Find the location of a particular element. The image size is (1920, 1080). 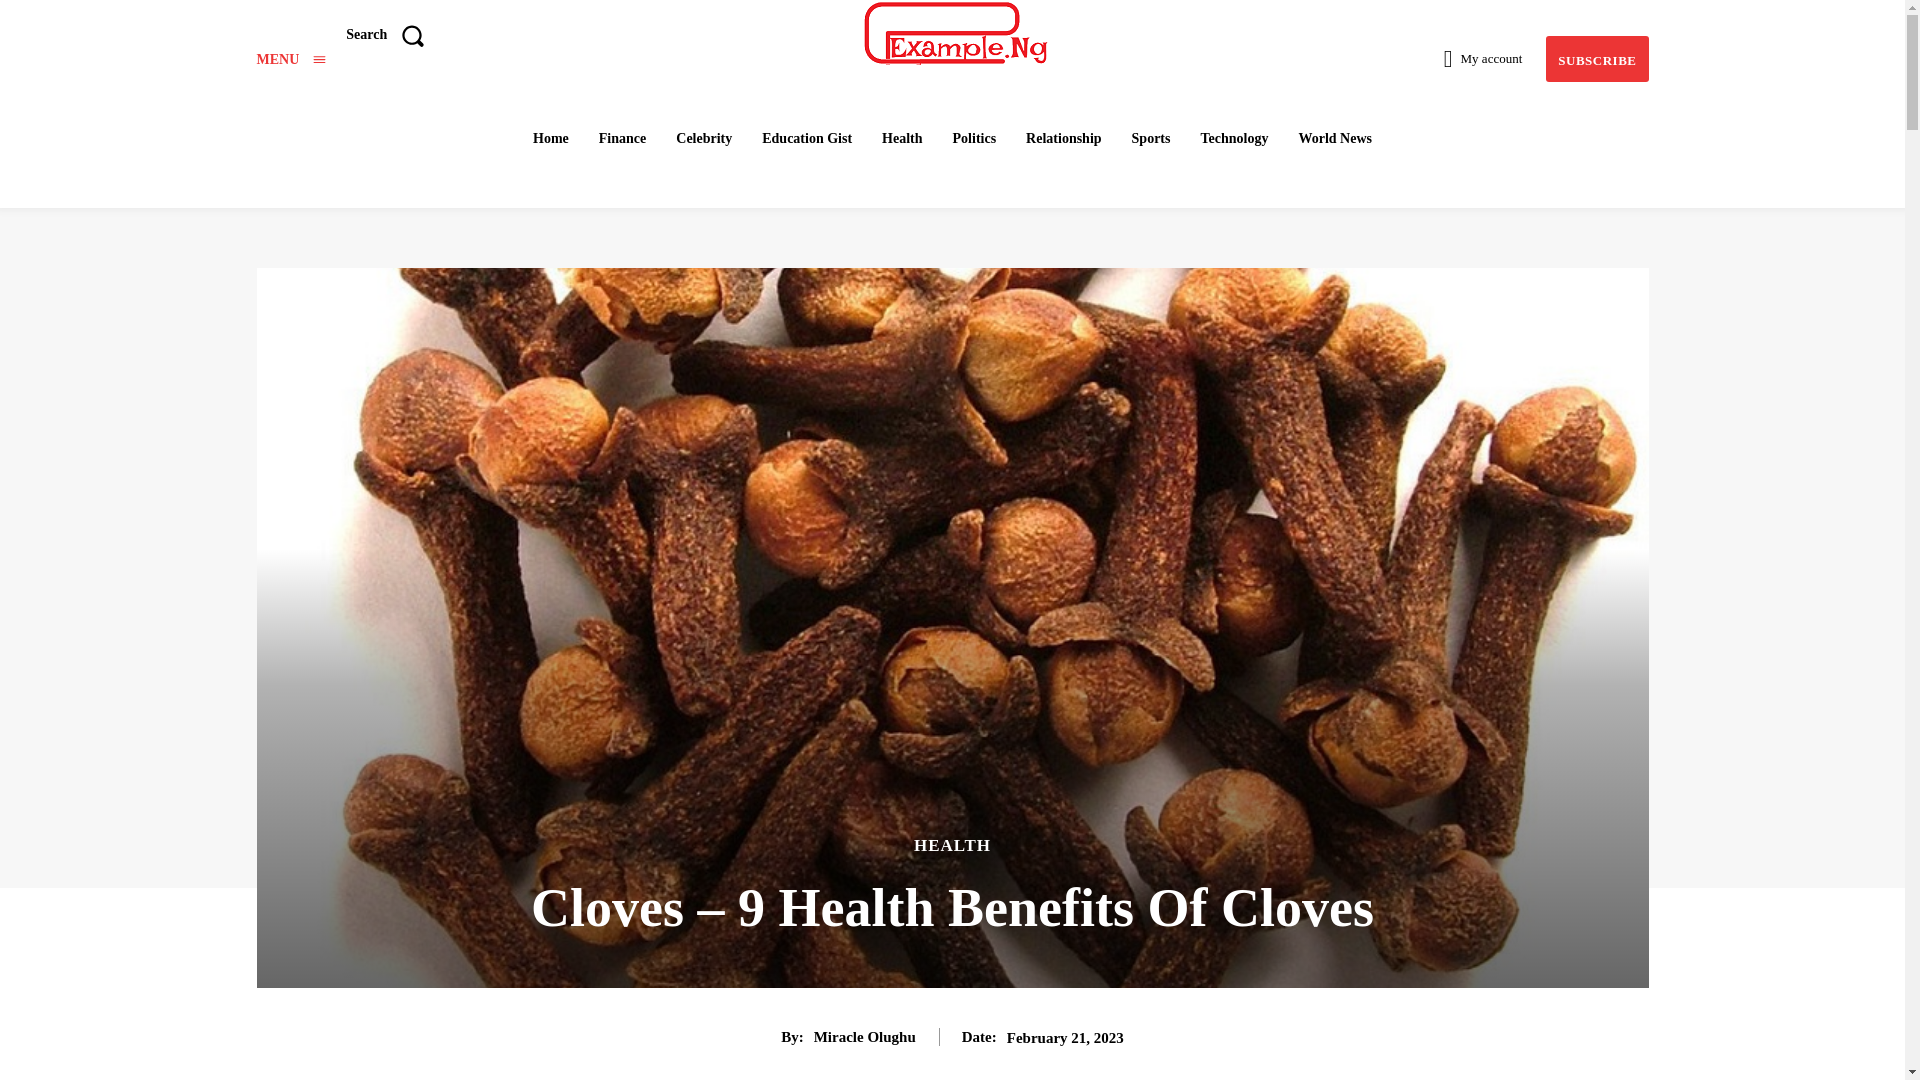

World News is located at coordinates (1335, 138).